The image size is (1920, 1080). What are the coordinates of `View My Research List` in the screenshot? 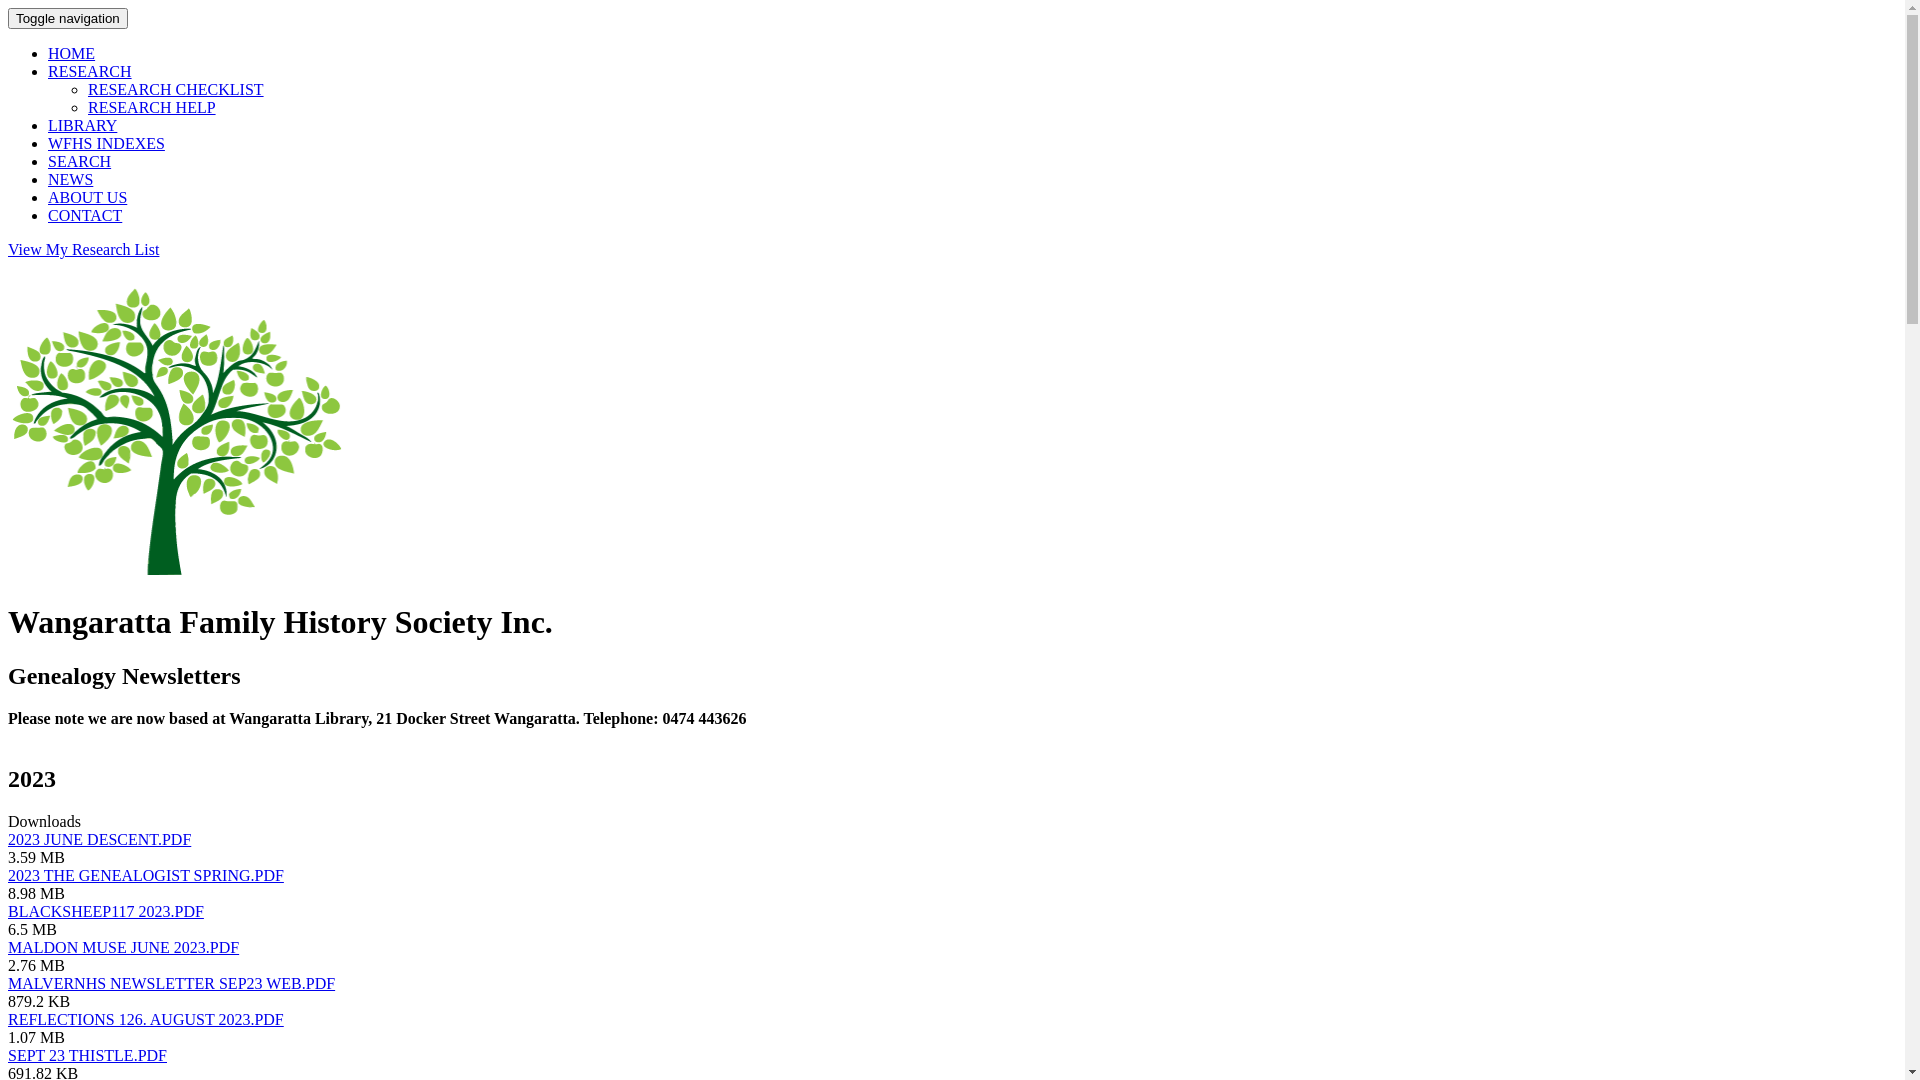 It's located at (84, 250).